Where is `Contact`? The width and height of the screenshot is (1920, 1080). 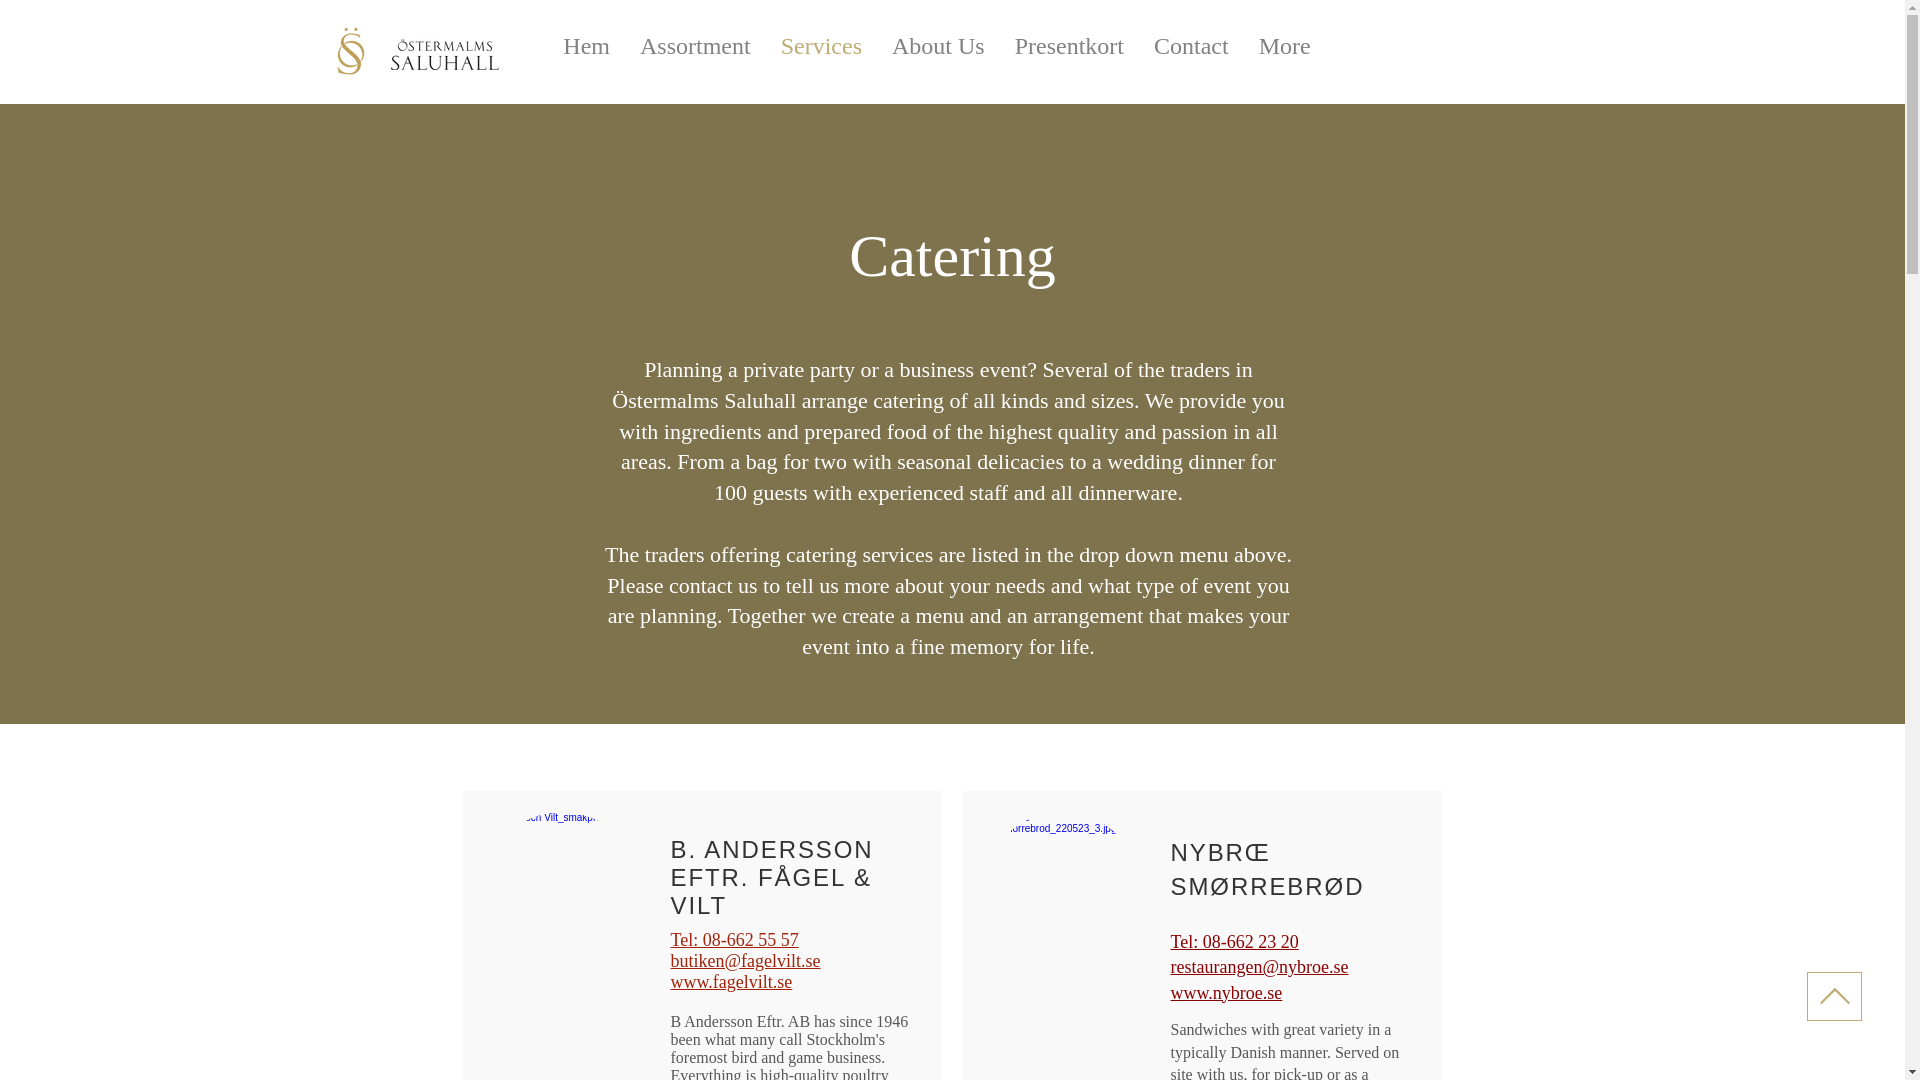
Contact is located at coordinates (1191, 54).